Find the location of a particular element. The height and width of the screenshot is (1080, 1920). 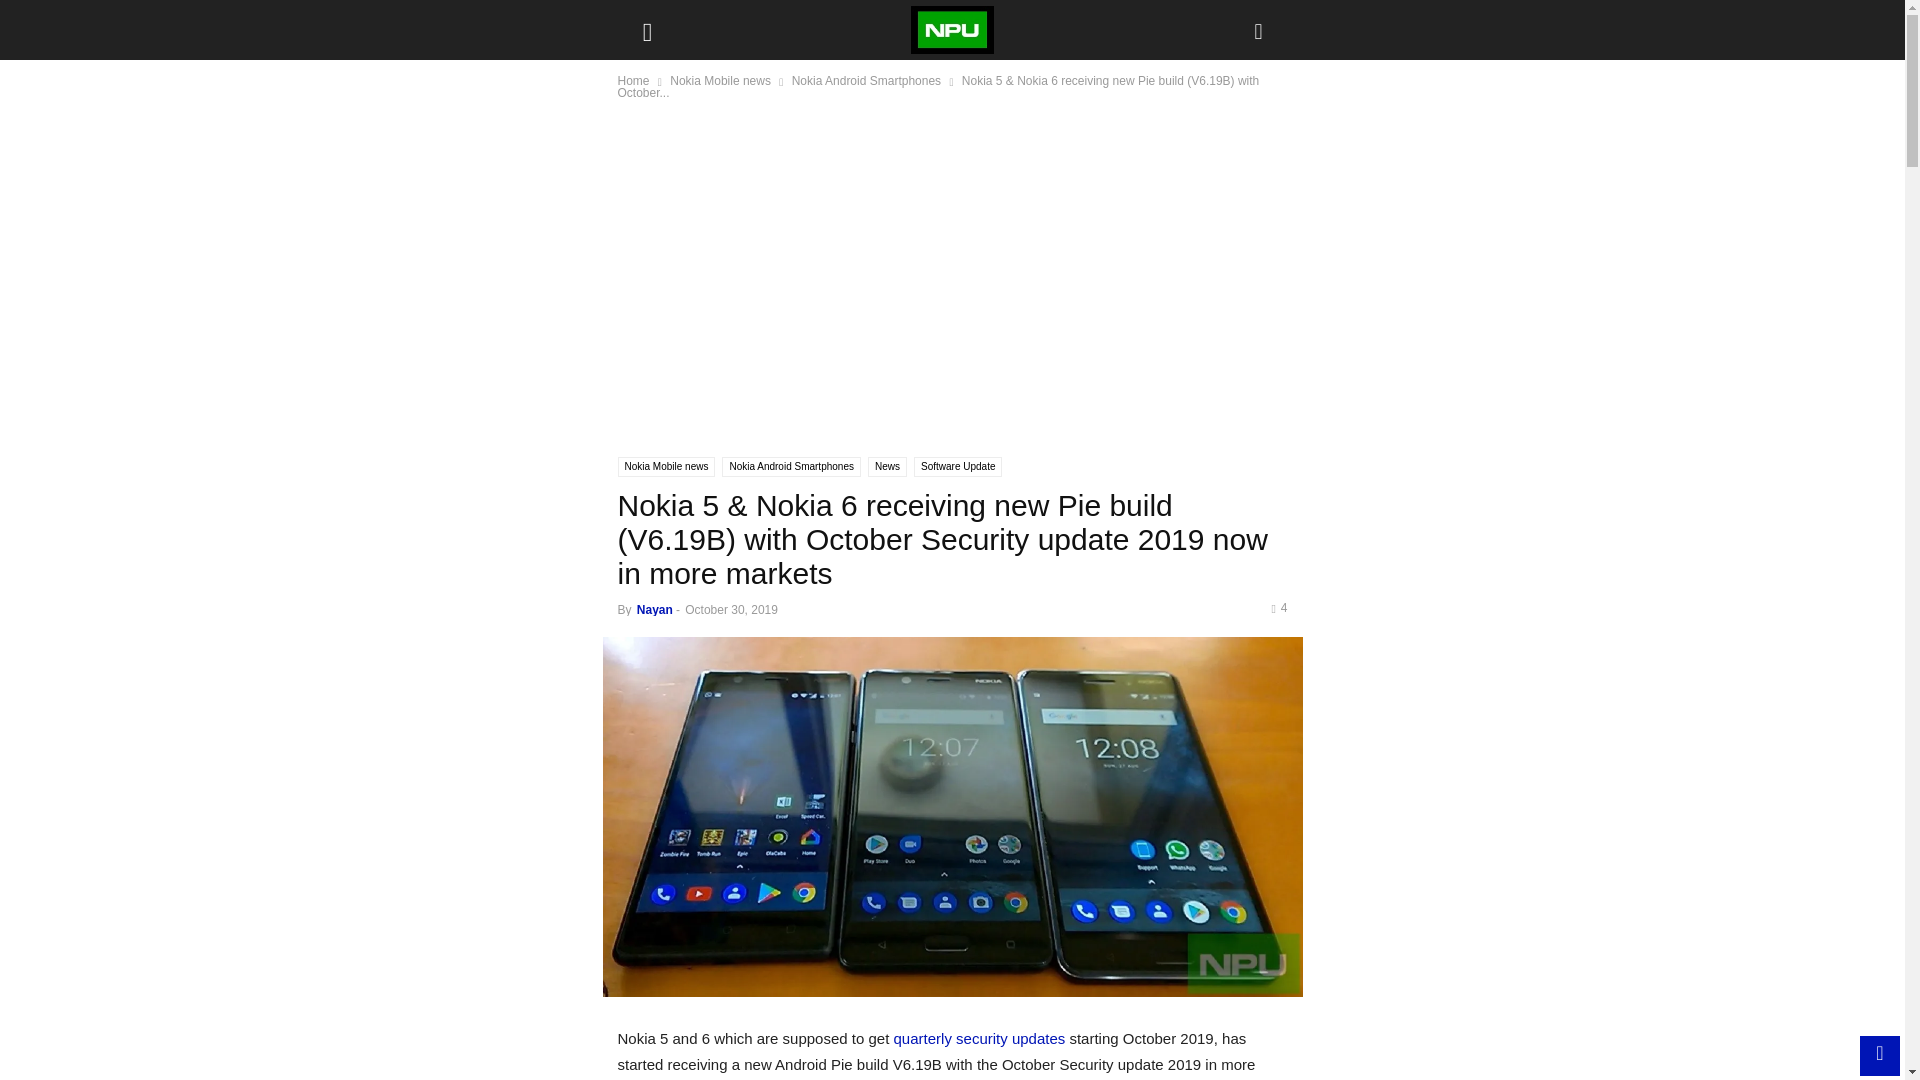

View all posts in Nokia Mobile news is located at coordinates (720, 80).